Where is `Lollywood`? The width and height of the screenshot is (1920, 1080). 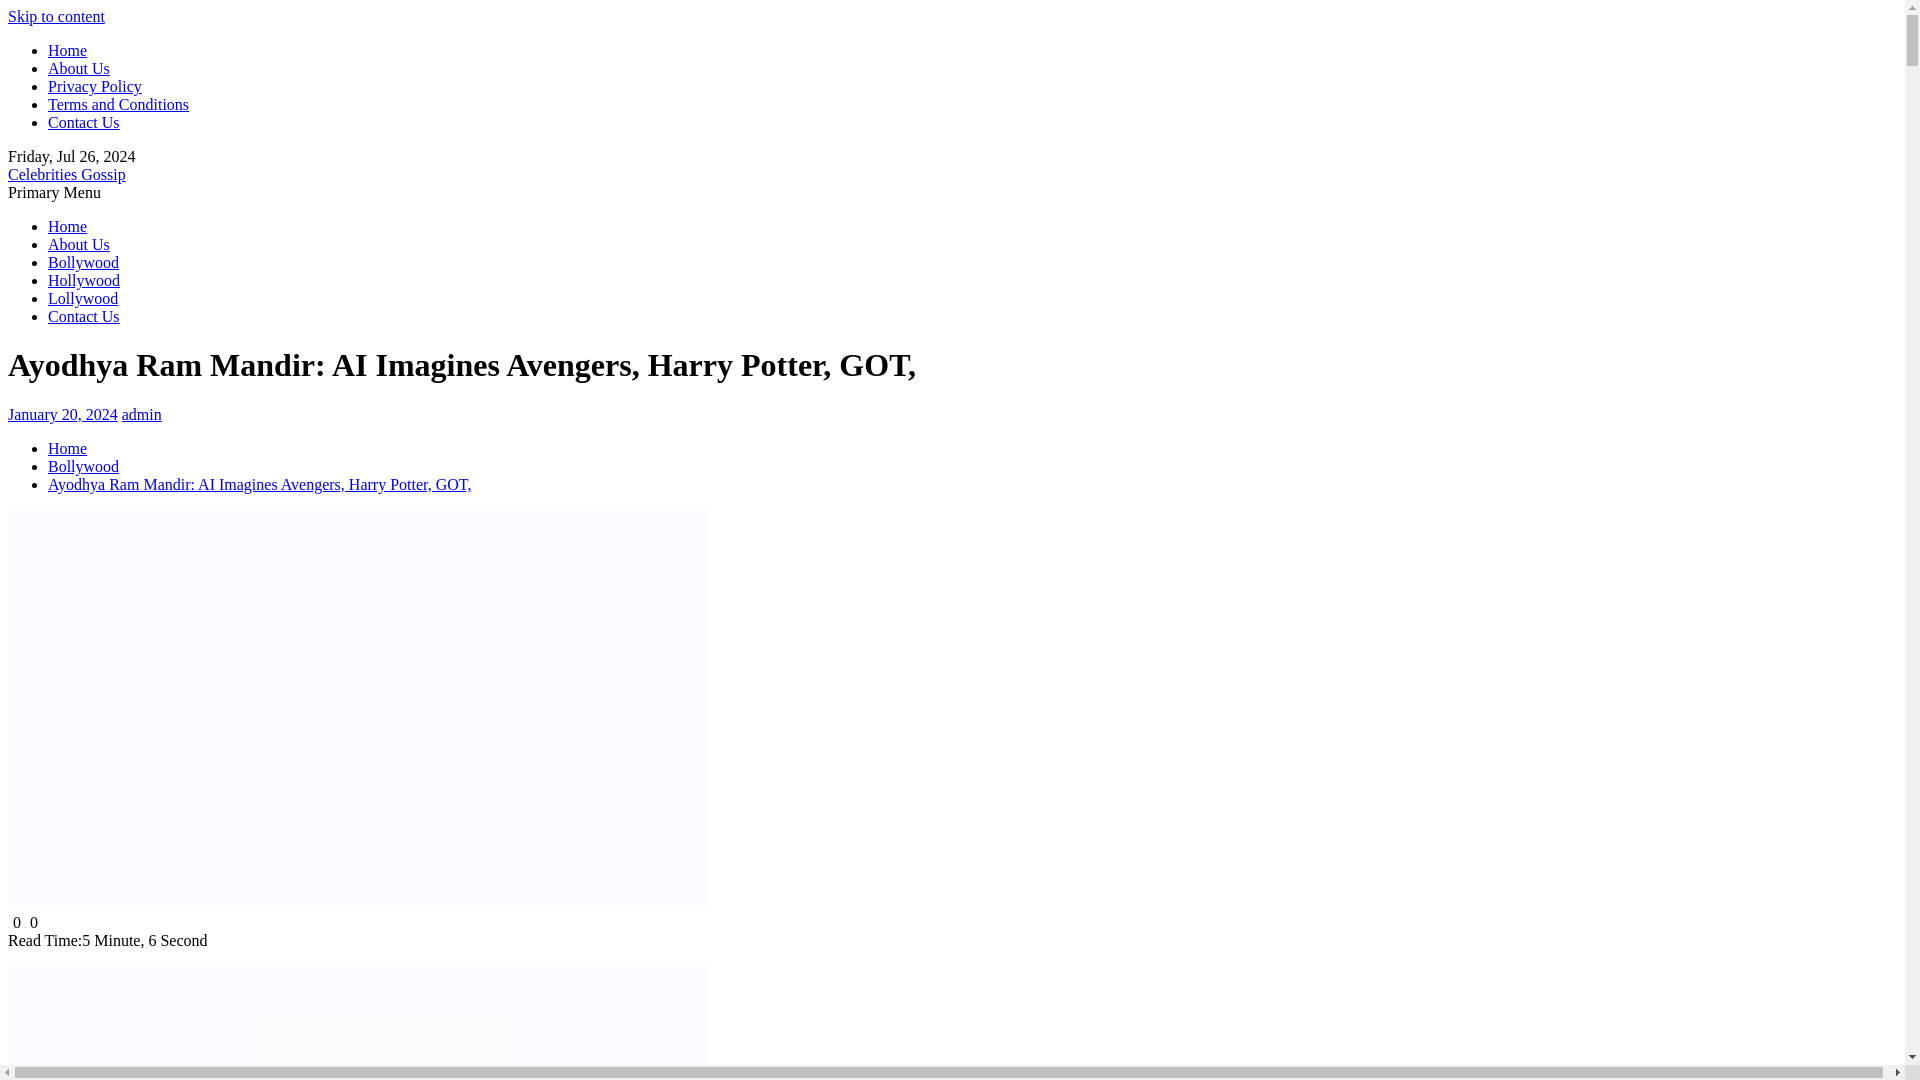 Lollywood is located at coordinates (82, 298).